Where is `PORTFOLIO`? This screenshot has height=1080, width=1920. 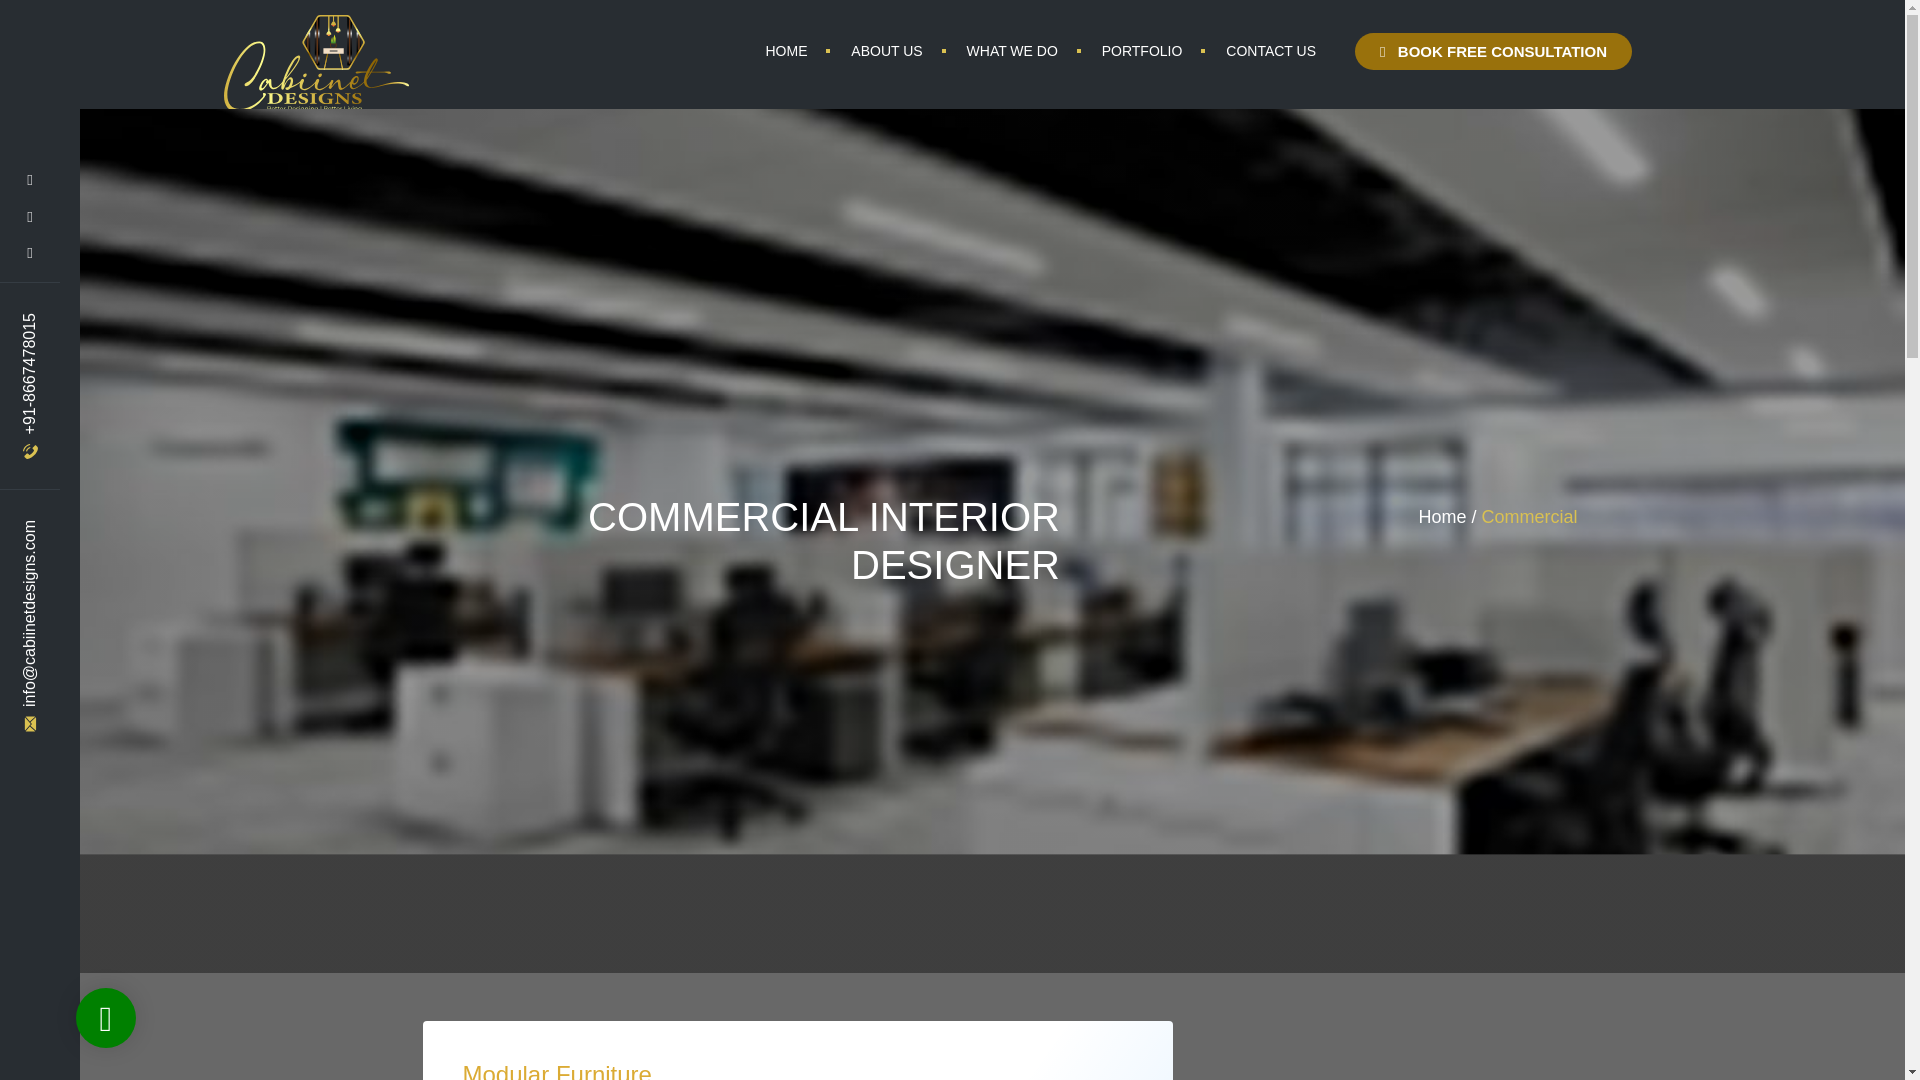
PORTFOLIO is located at coordinates (1142, 50).